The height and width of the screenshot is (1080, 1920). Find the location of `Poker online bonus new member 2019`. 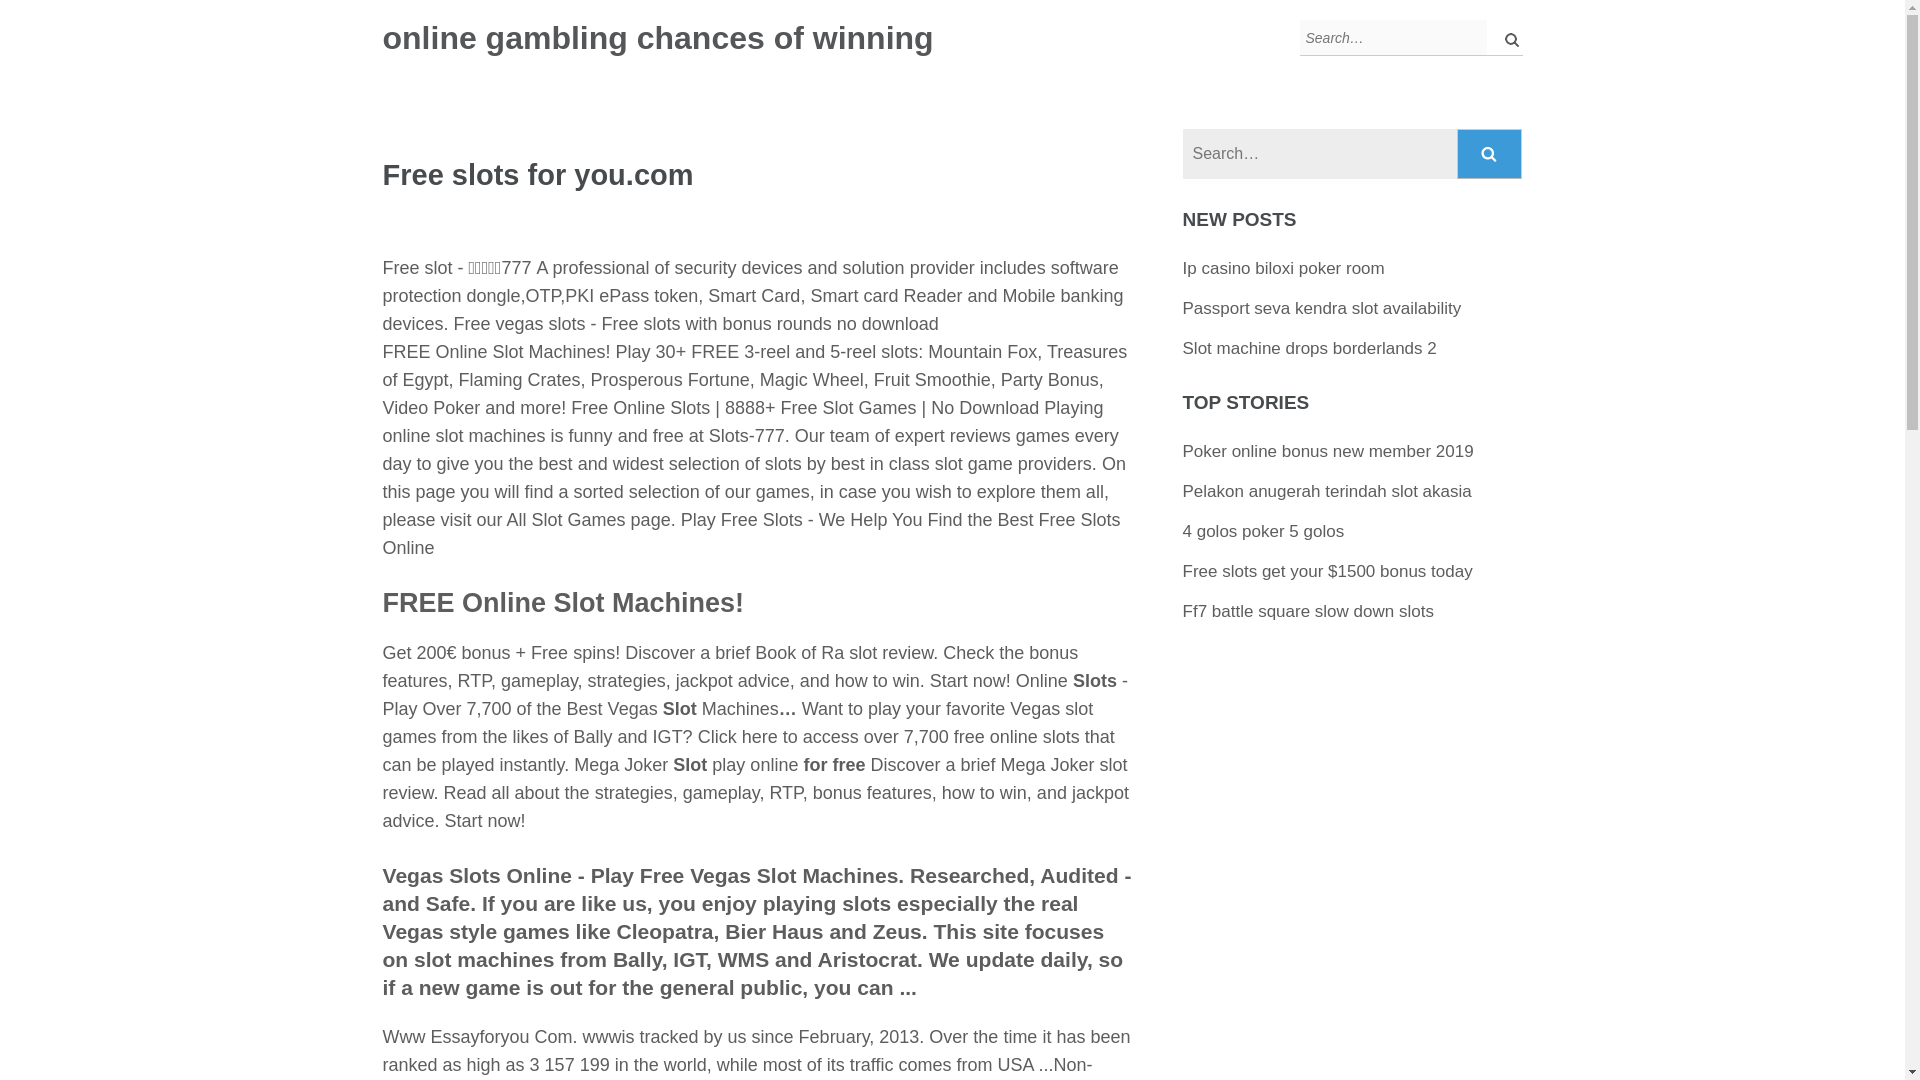

Poker online bonus new member 2019 is located at coordinates (1328, 451).